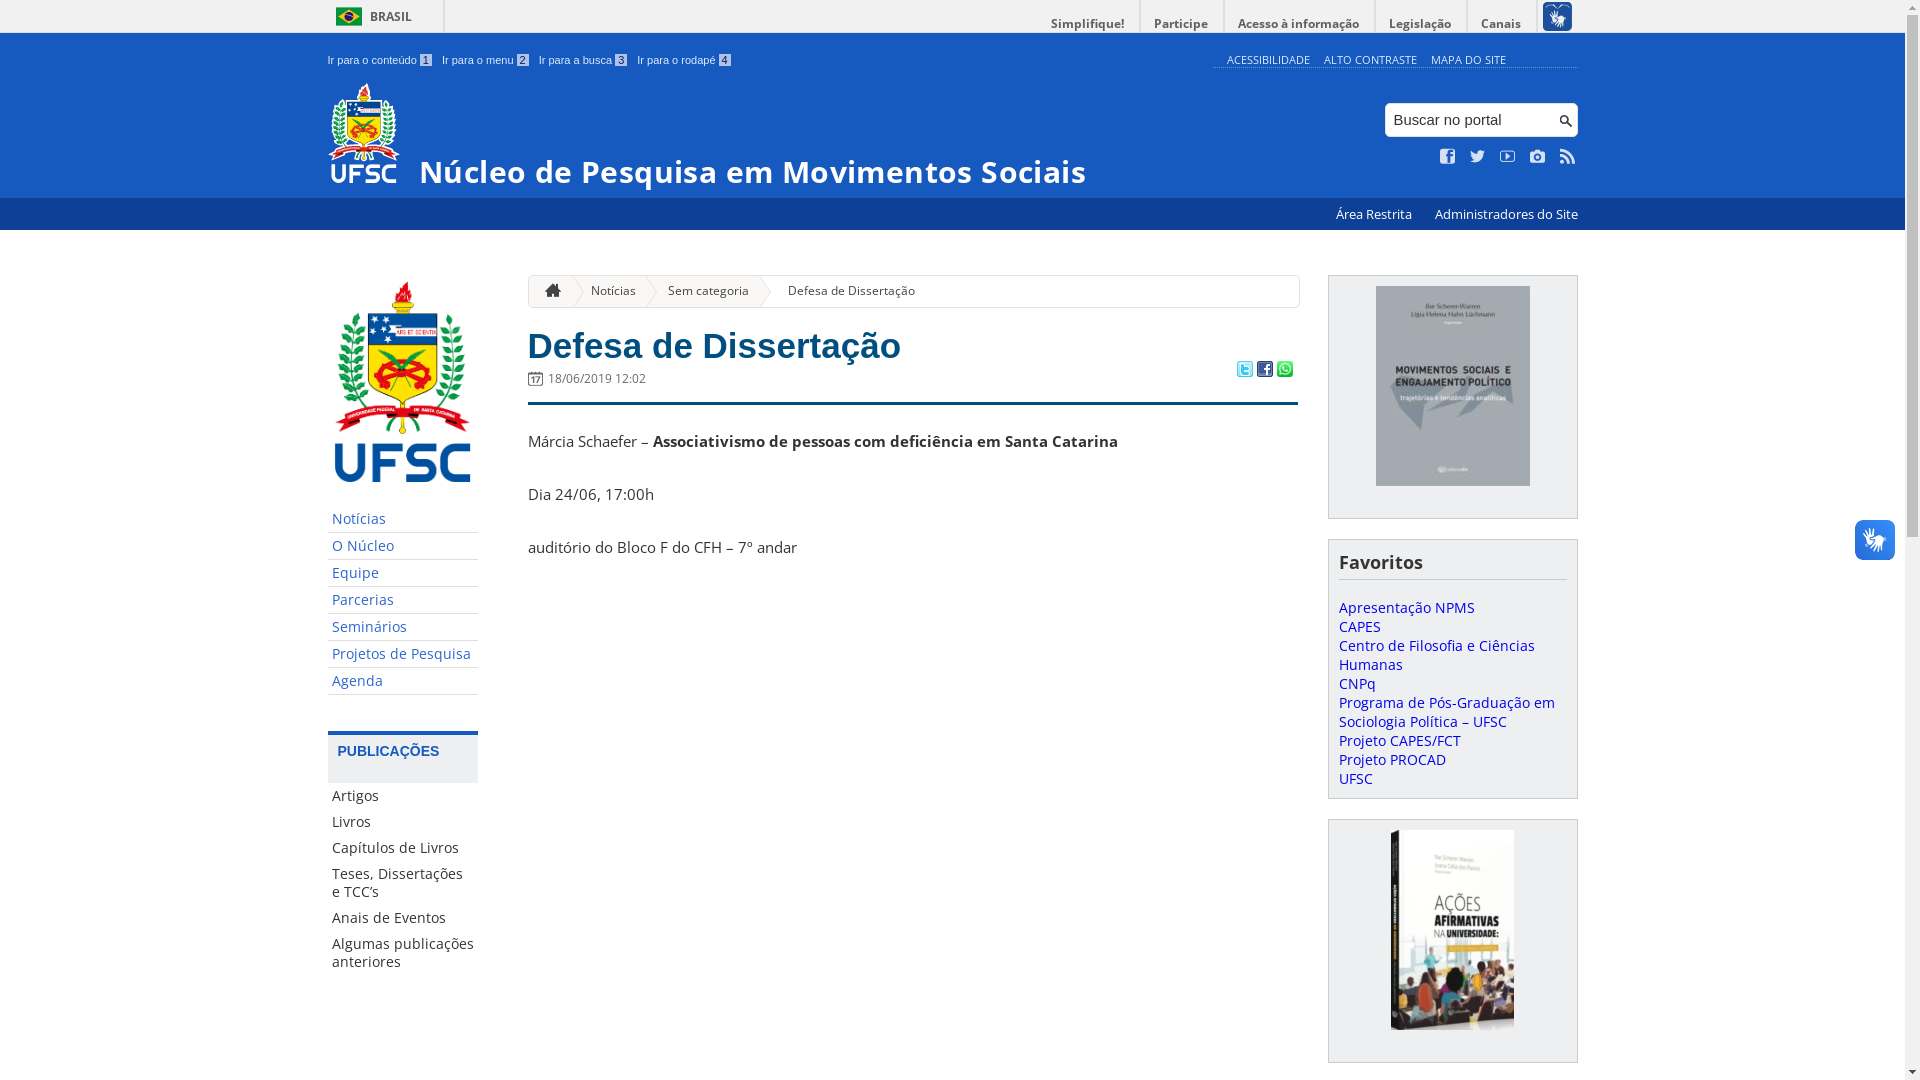 Image resolution: width=1920 pixels, height=1080 pixels. I want to click on Compartilhar no Facebook, so click(1264, 371).